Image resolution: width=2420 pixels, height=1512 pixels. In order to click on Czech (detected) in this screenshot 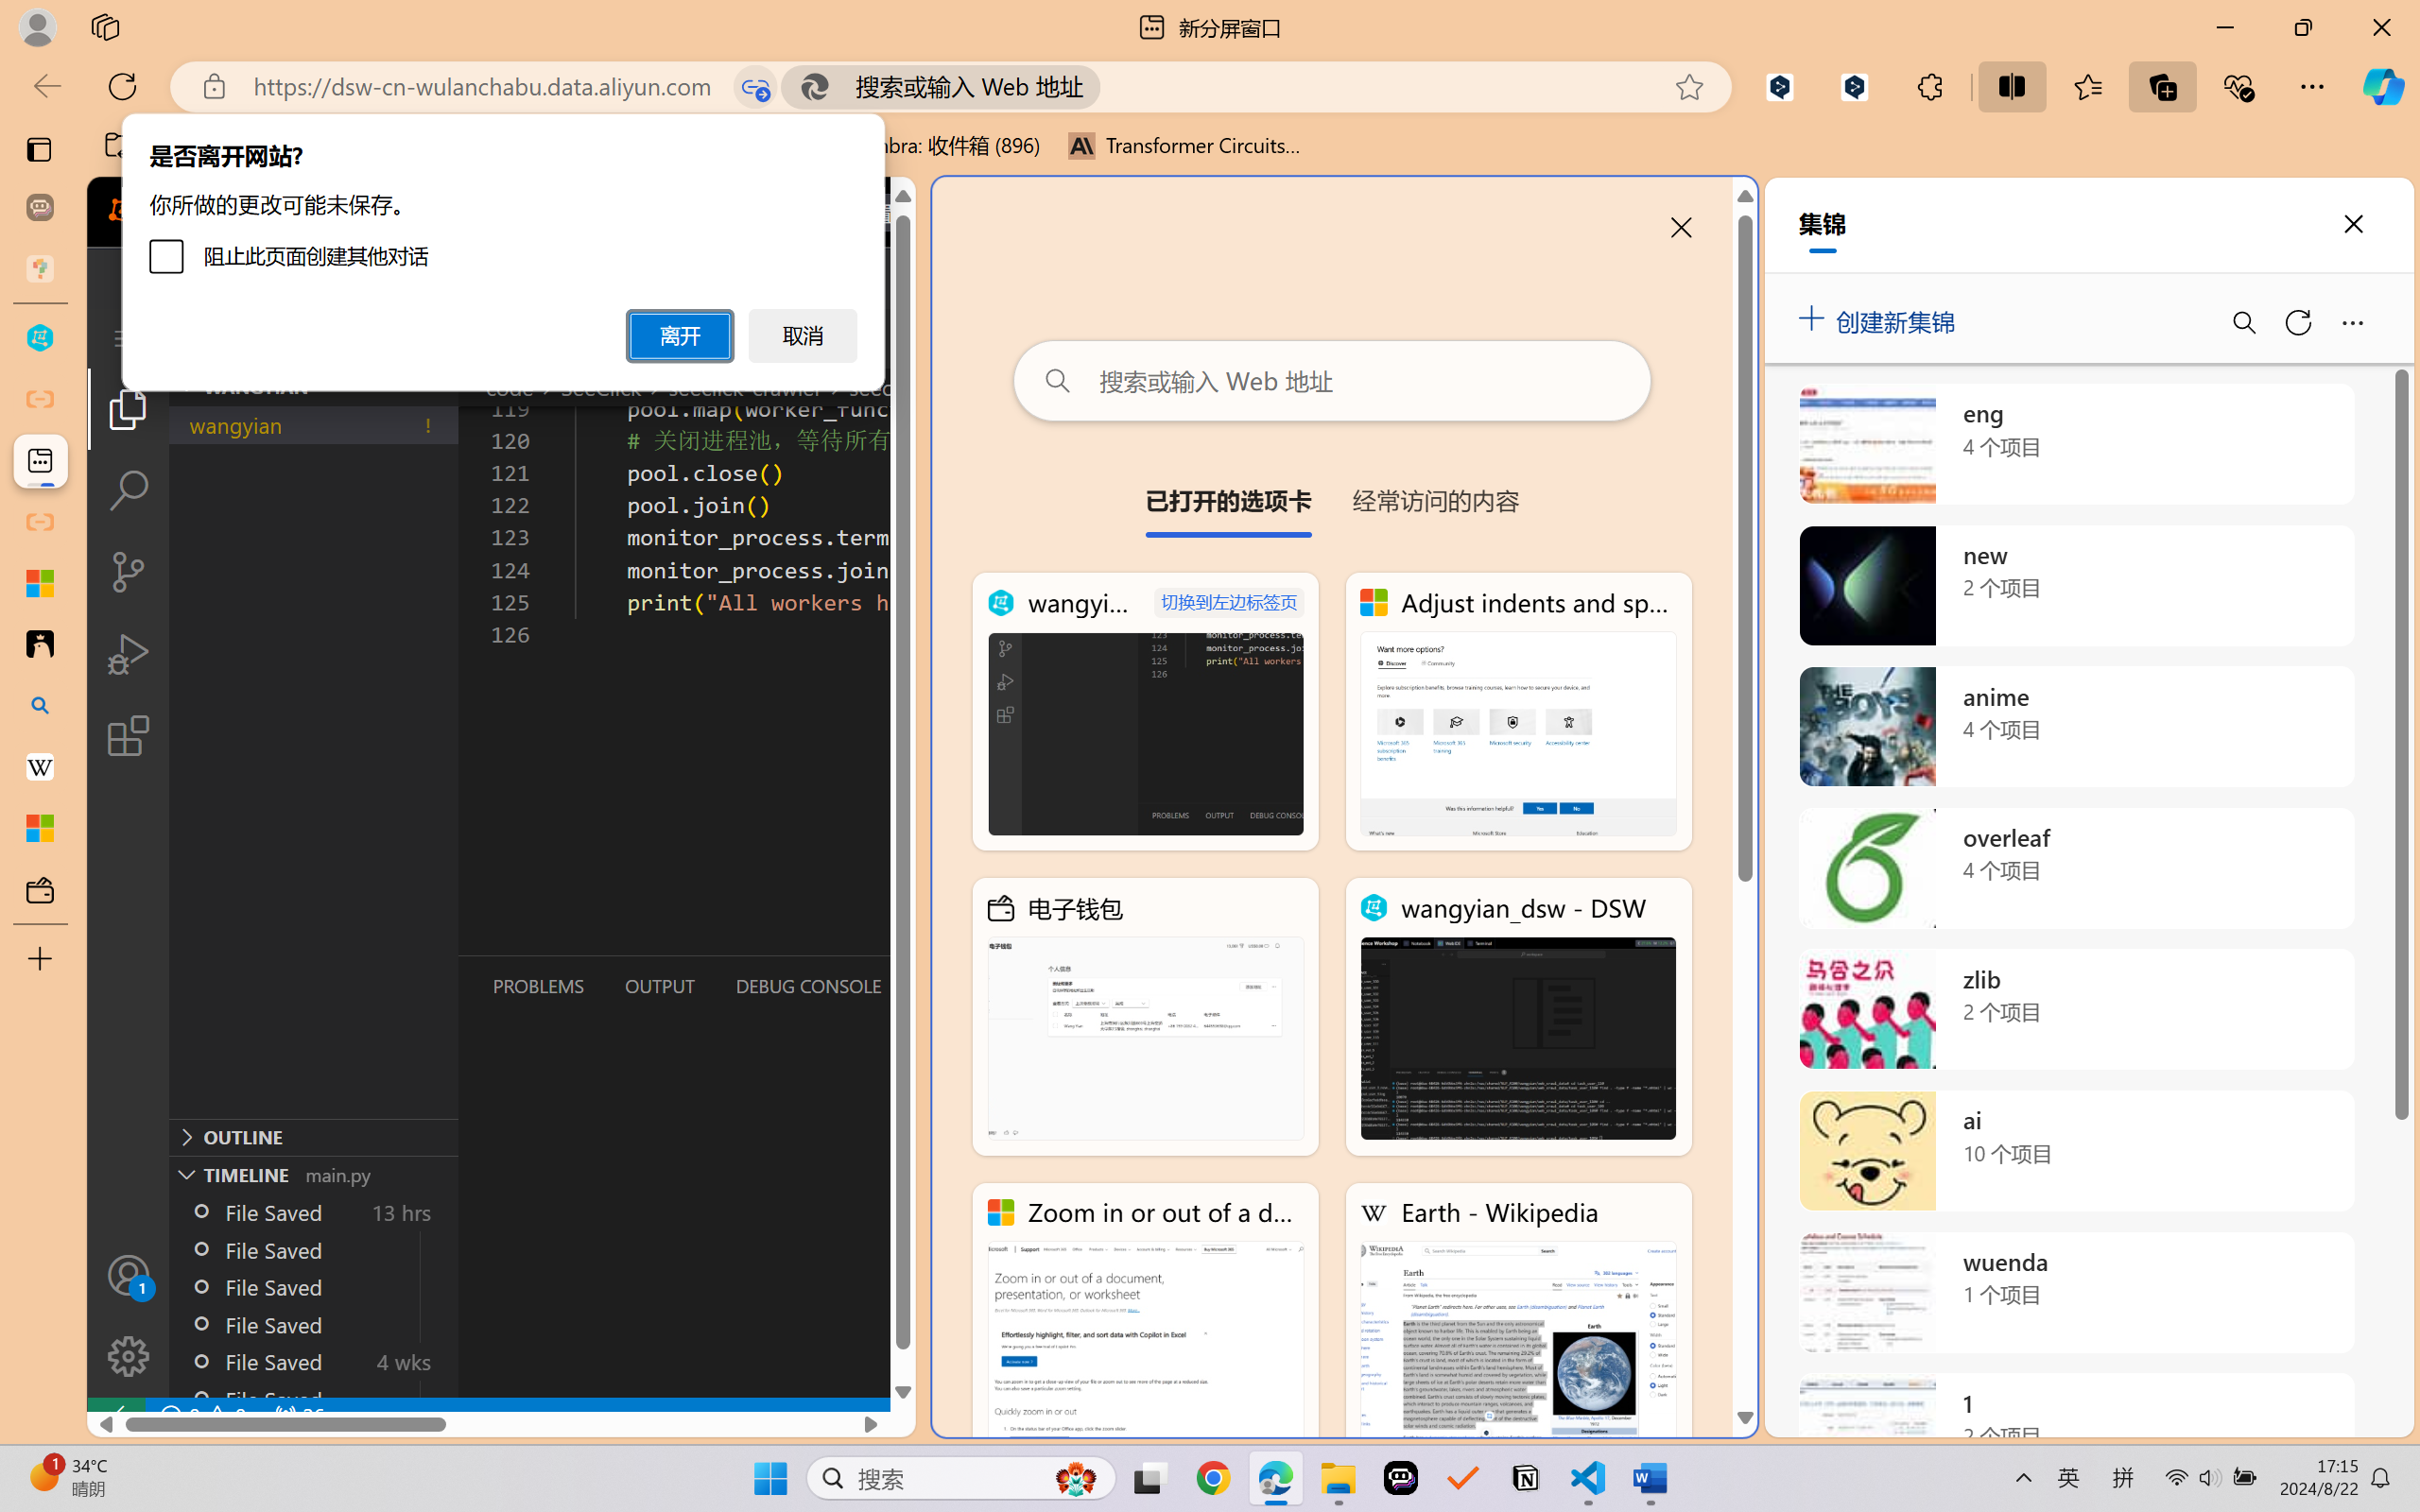, I will do `click(2189, 237)`.